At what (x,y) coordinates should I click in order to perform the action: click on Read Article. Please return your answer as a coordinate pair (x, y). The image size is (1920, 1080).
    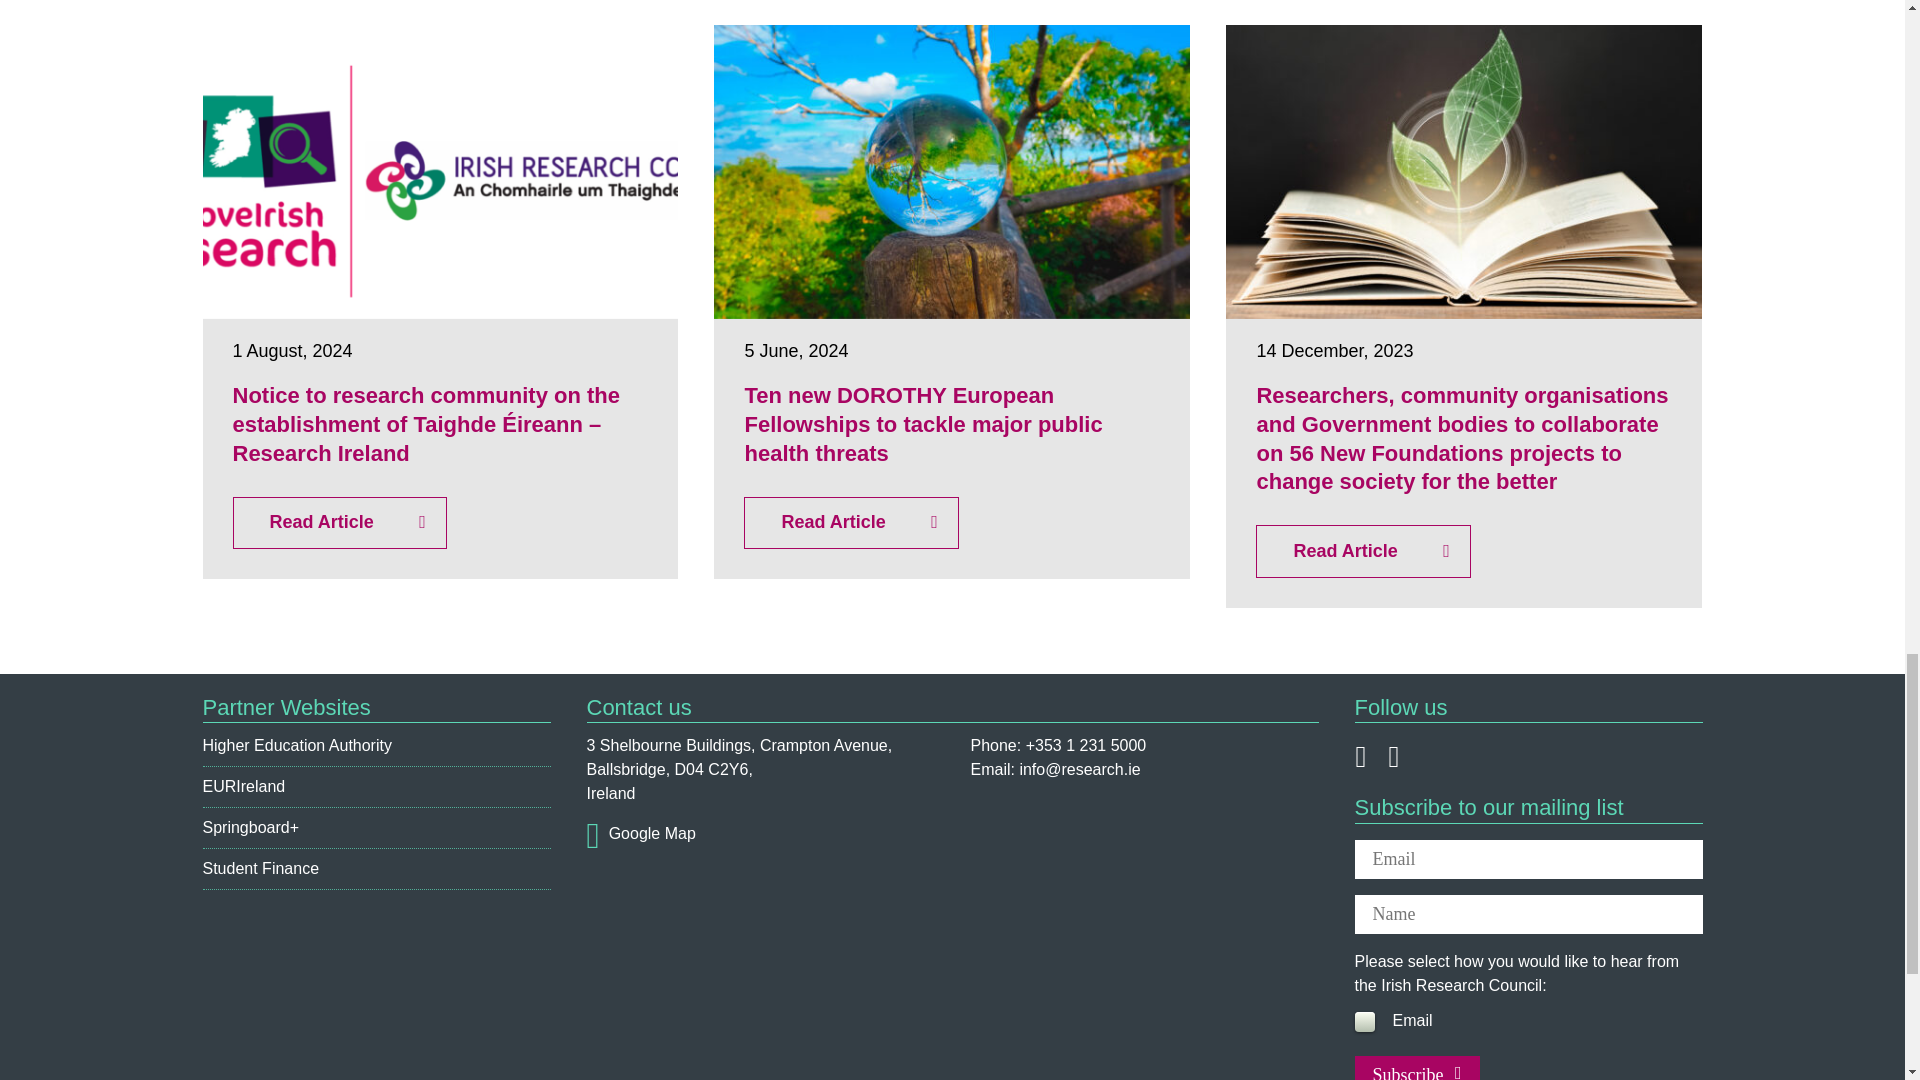
    Looking at the image, I should click on (851, 522).